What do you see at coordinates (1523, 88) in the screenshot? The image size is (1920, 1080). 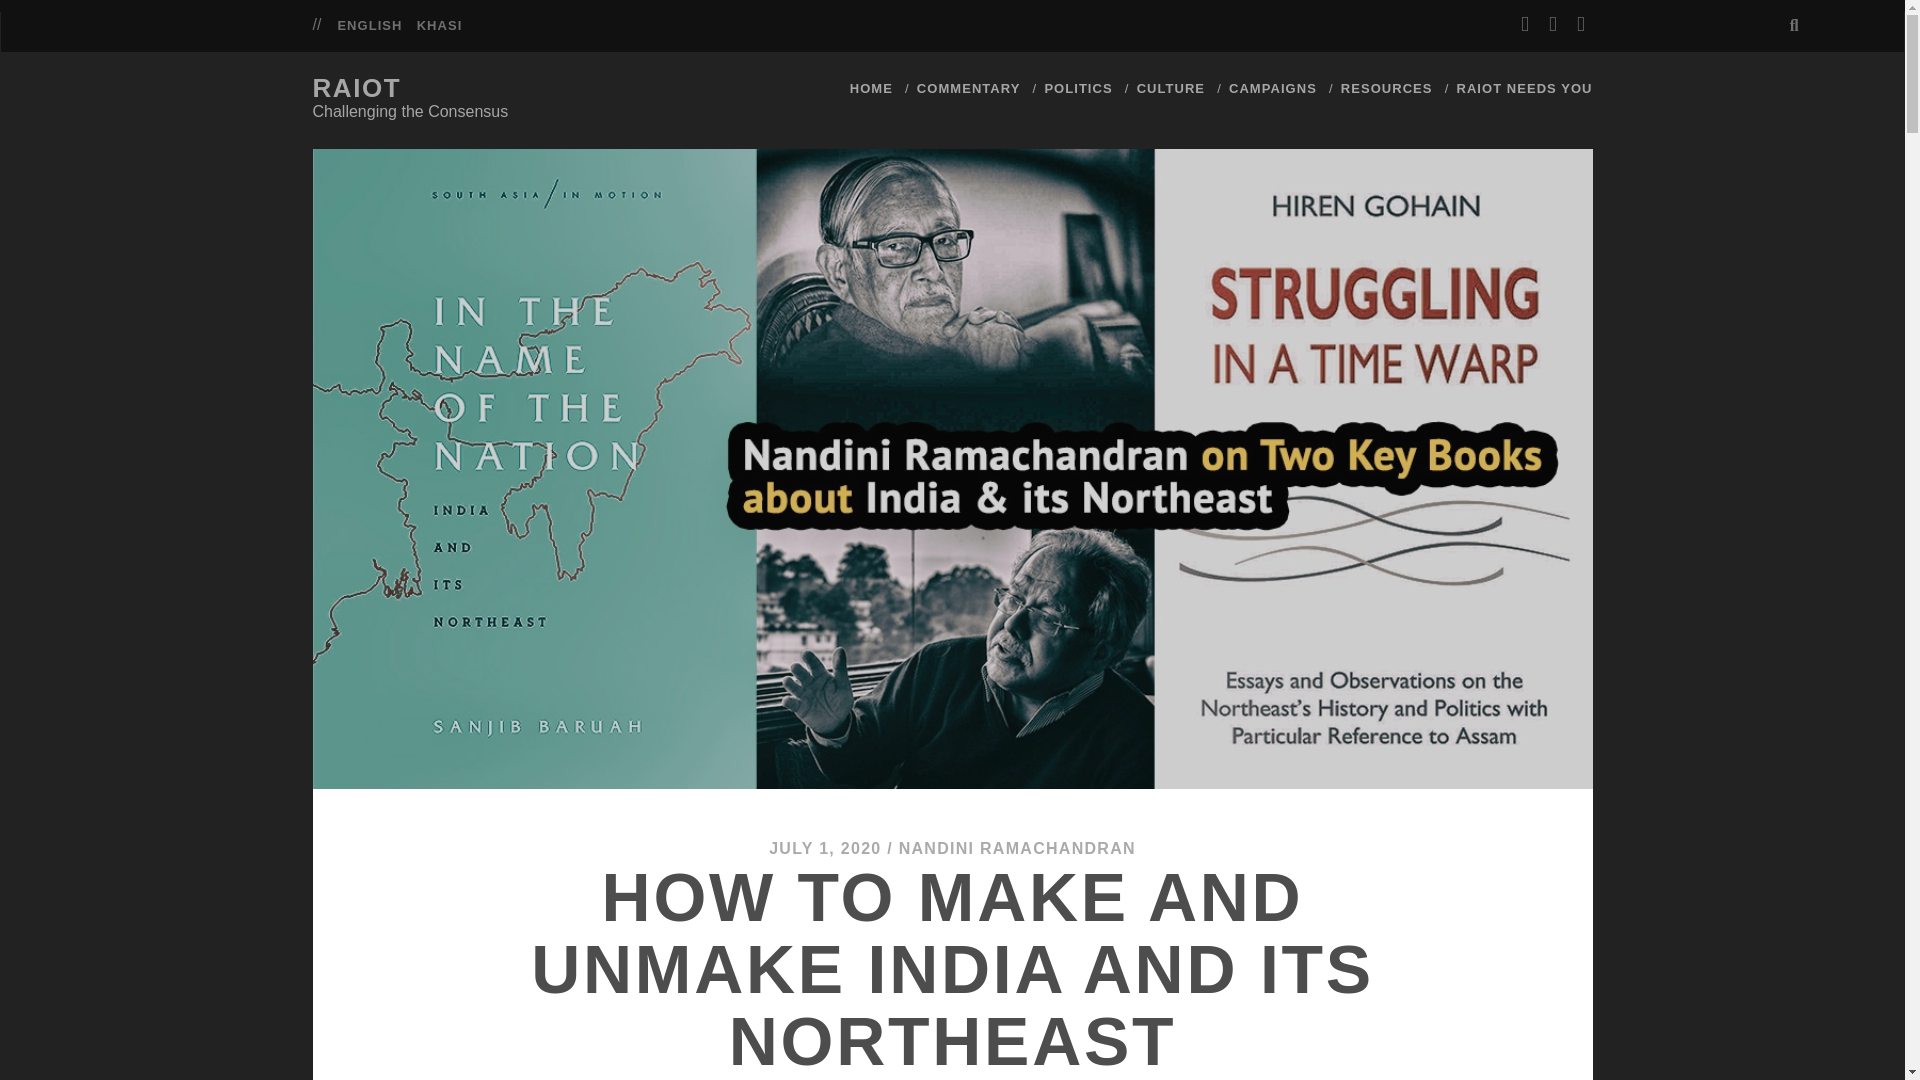 I see `RAIOT NEEDS YOU` at bounding box center [1523, 88].